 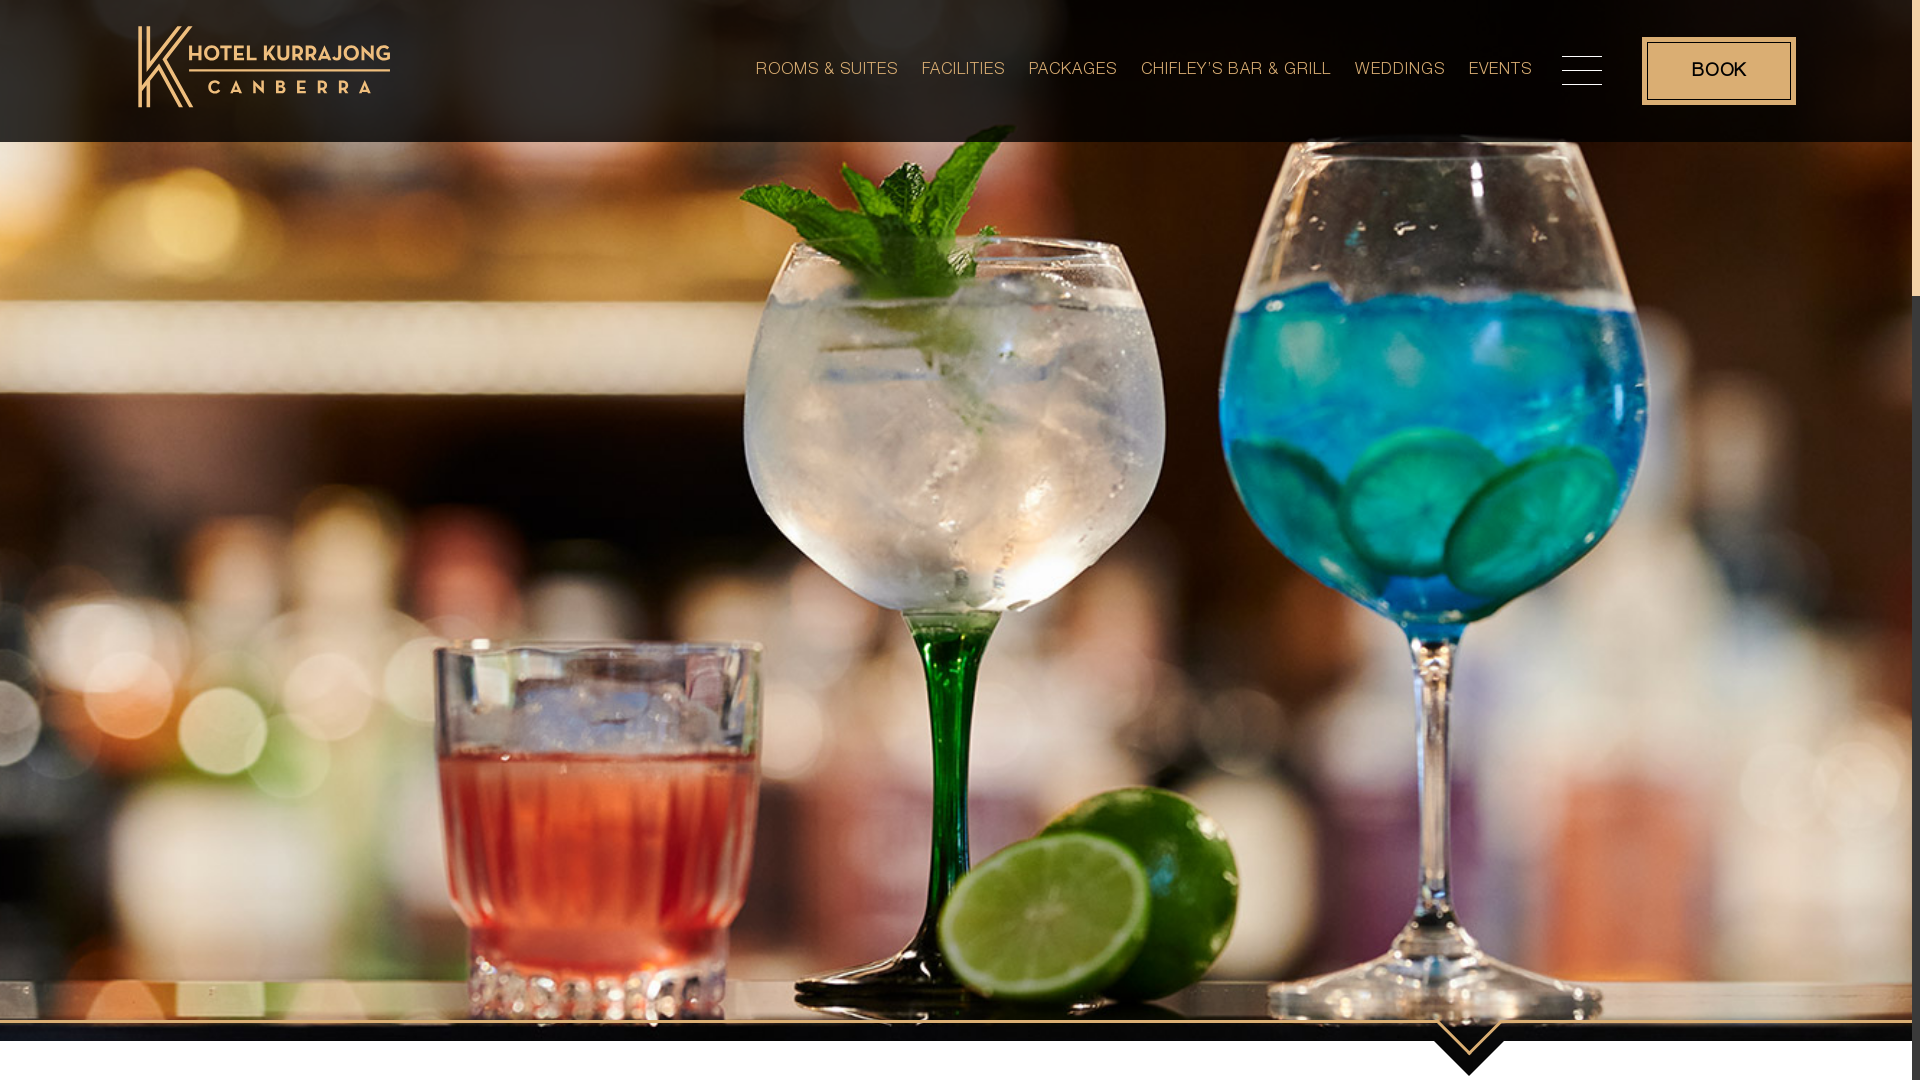 I want to click on PACKAGES, so click(x=1073, y=56).